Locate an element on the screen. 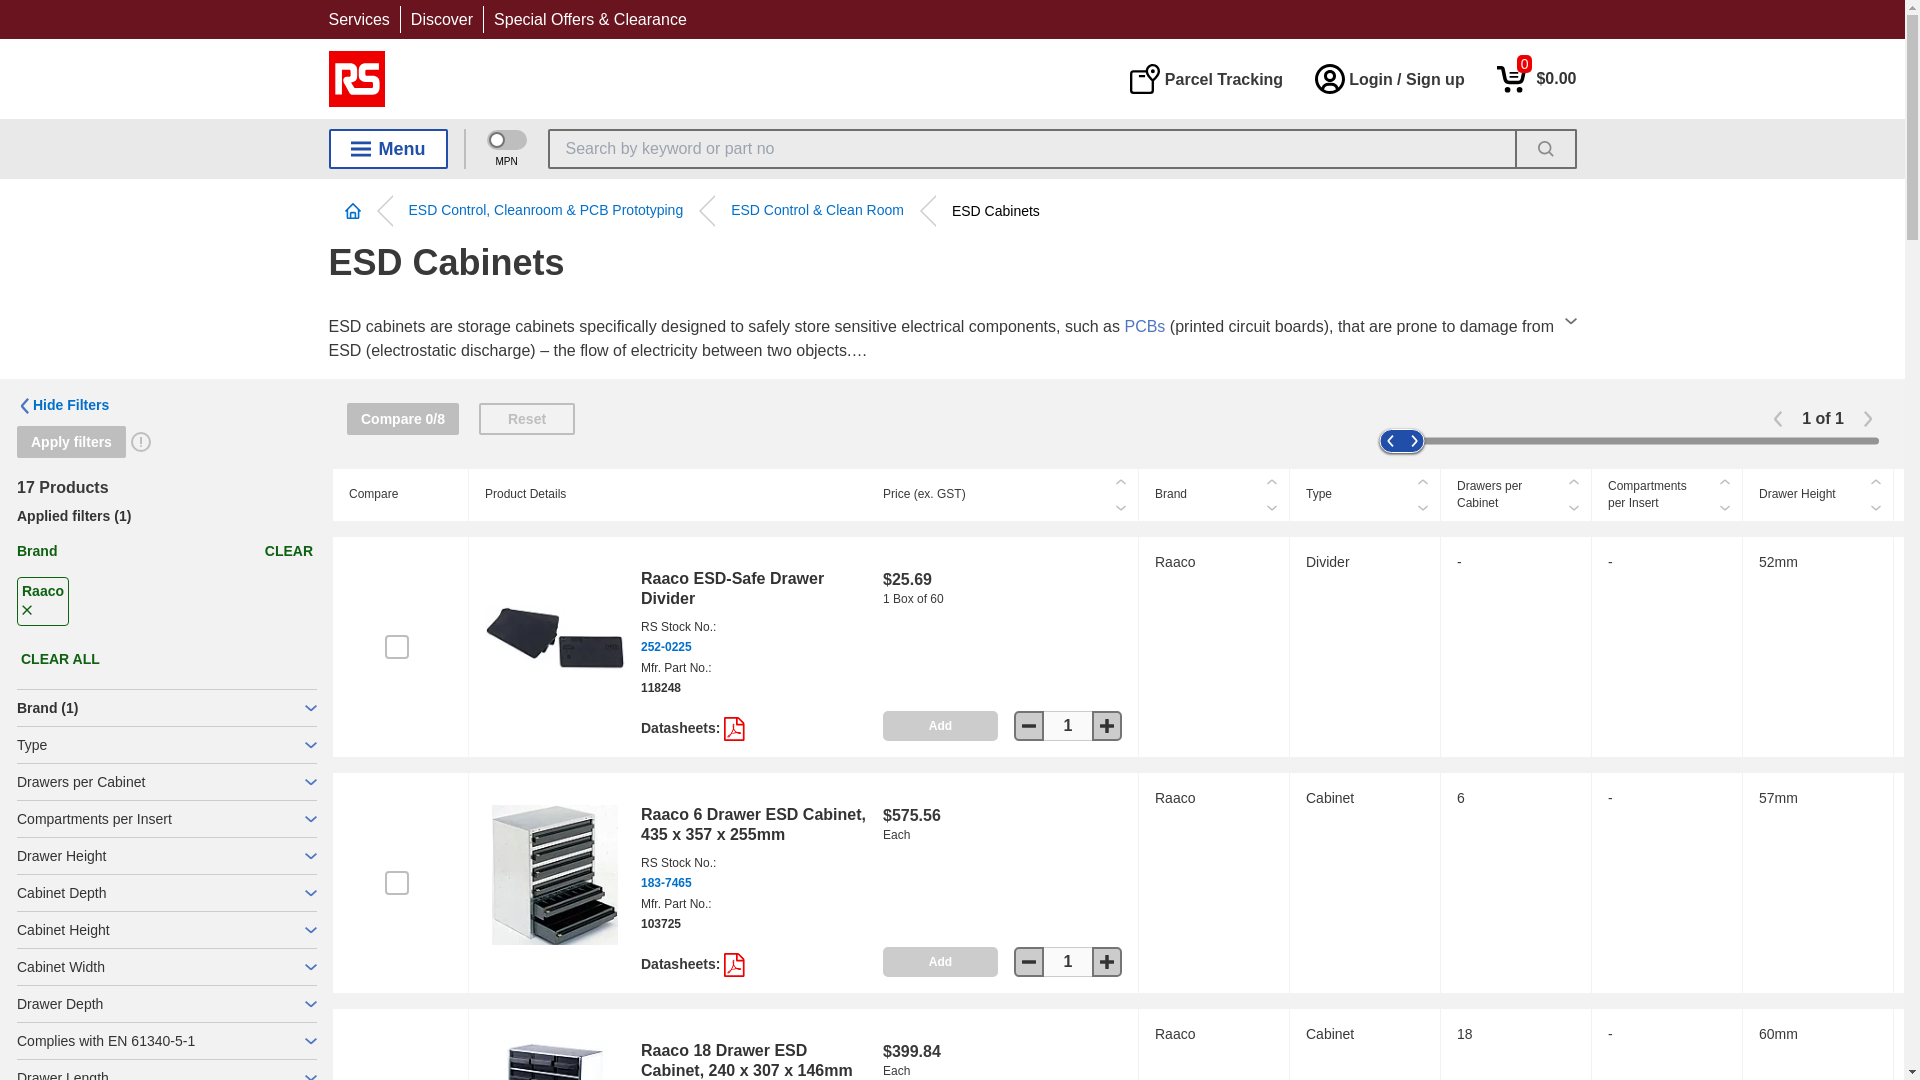 Image resolution: width=1920 pixels, height=1080 pixels. Sort descending is located at coordinates (1574, 507).